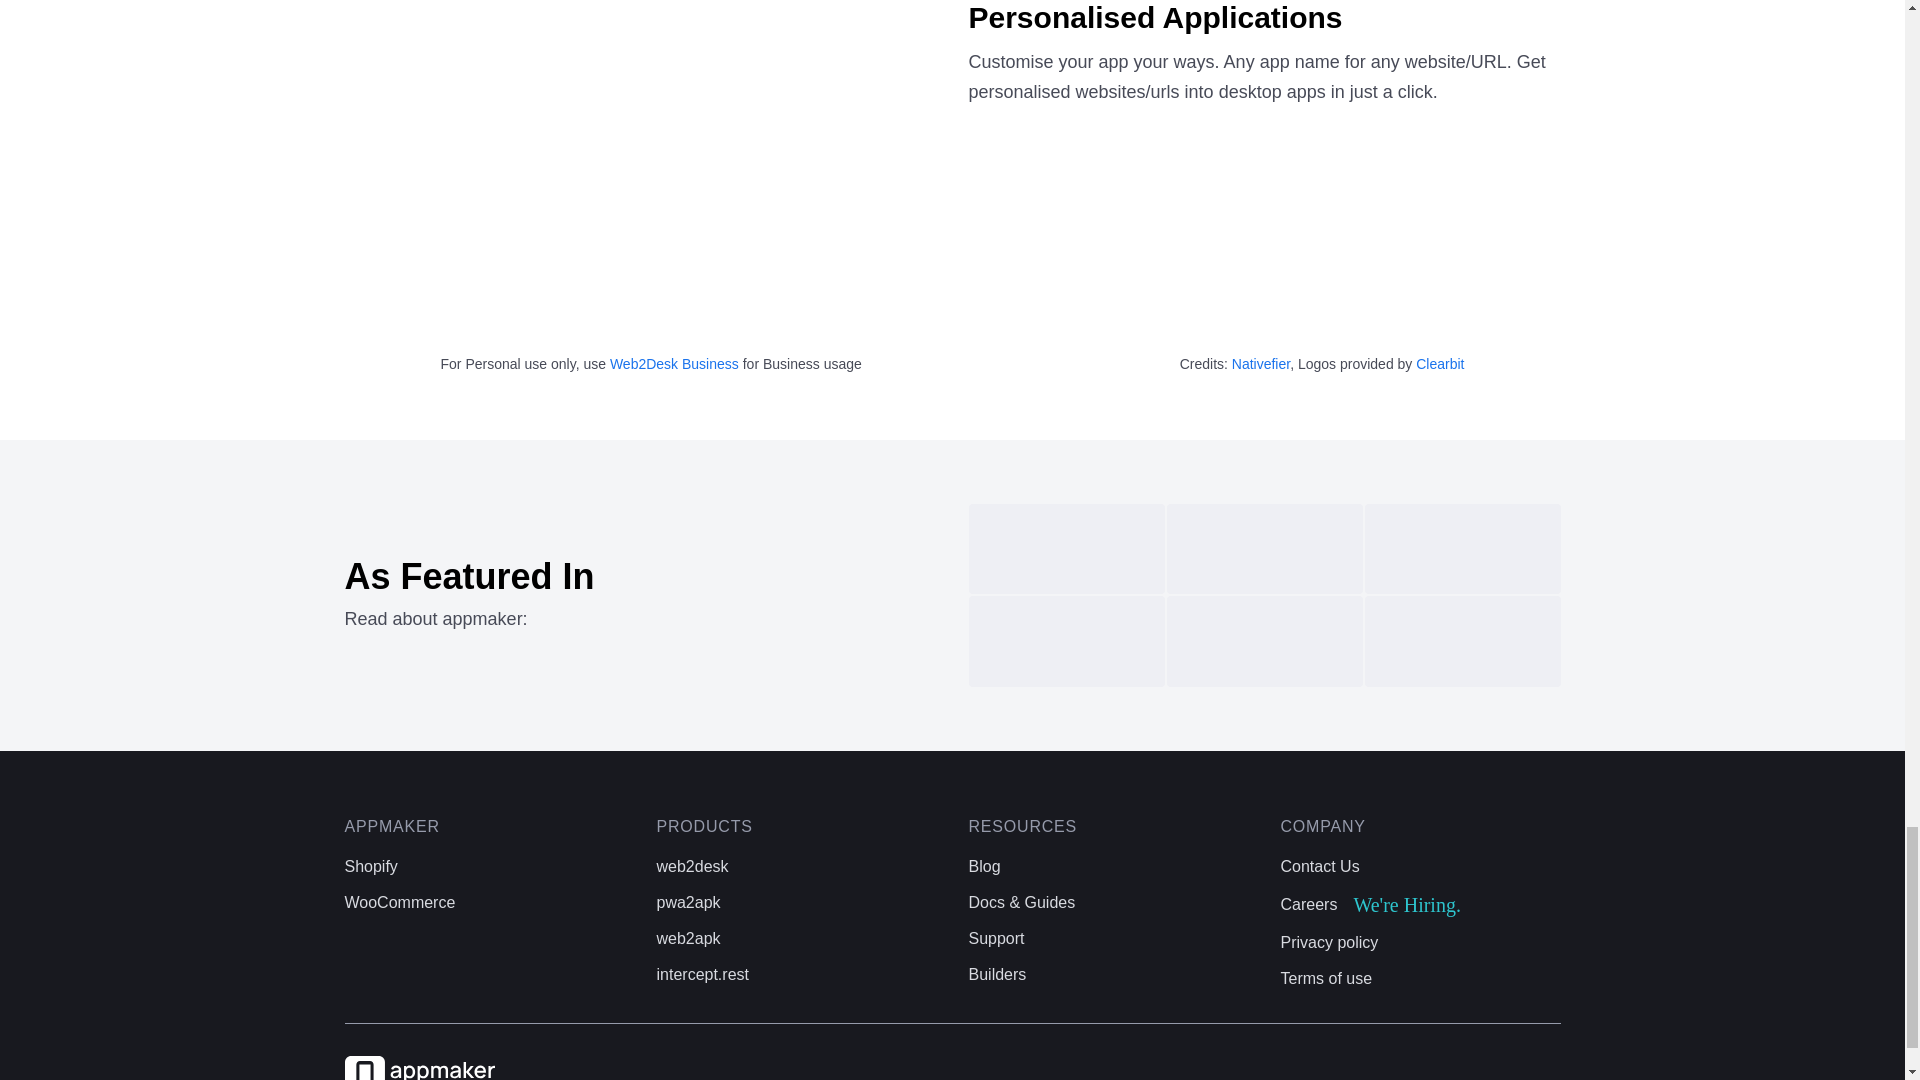 The image size is (1920, 1080). I want to click on web2apk, so click(370, 867).